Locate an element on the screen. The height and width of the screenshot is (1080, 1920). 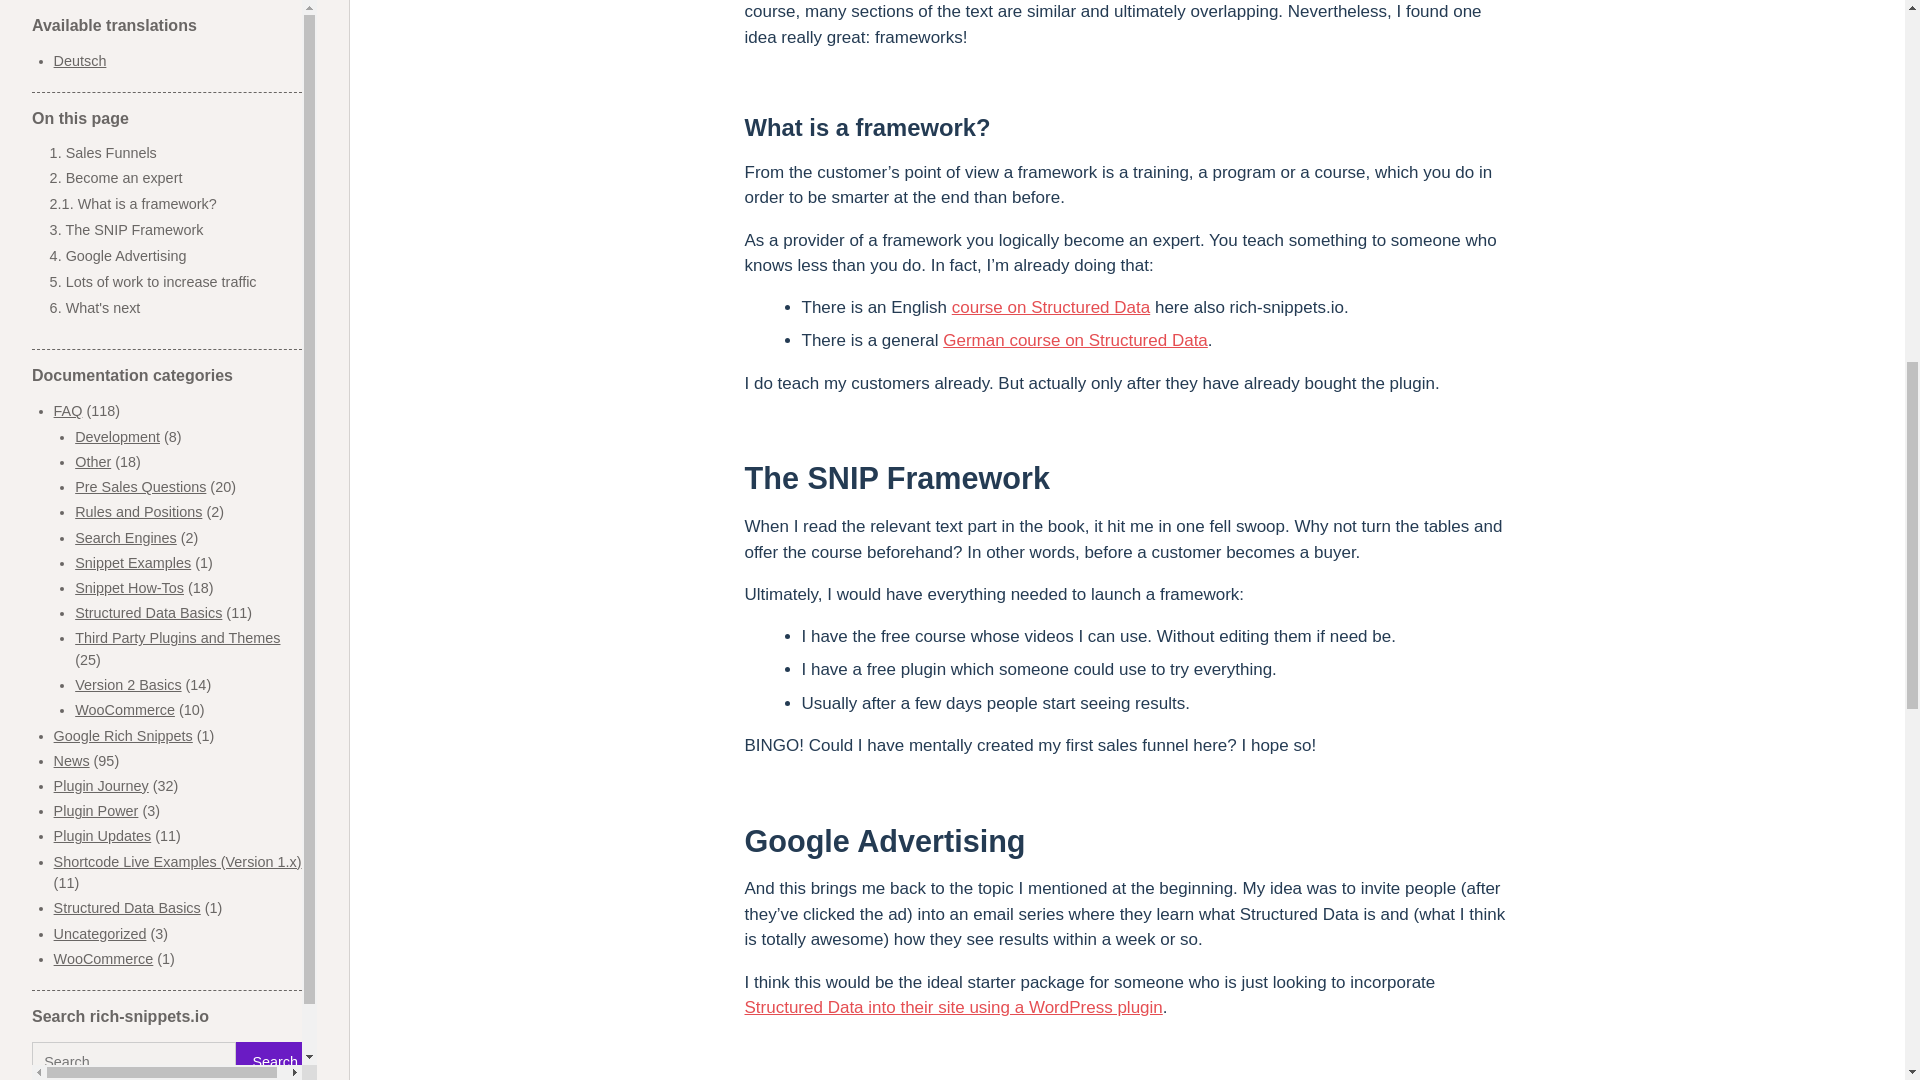
Search is located at coordinates (275, 176).